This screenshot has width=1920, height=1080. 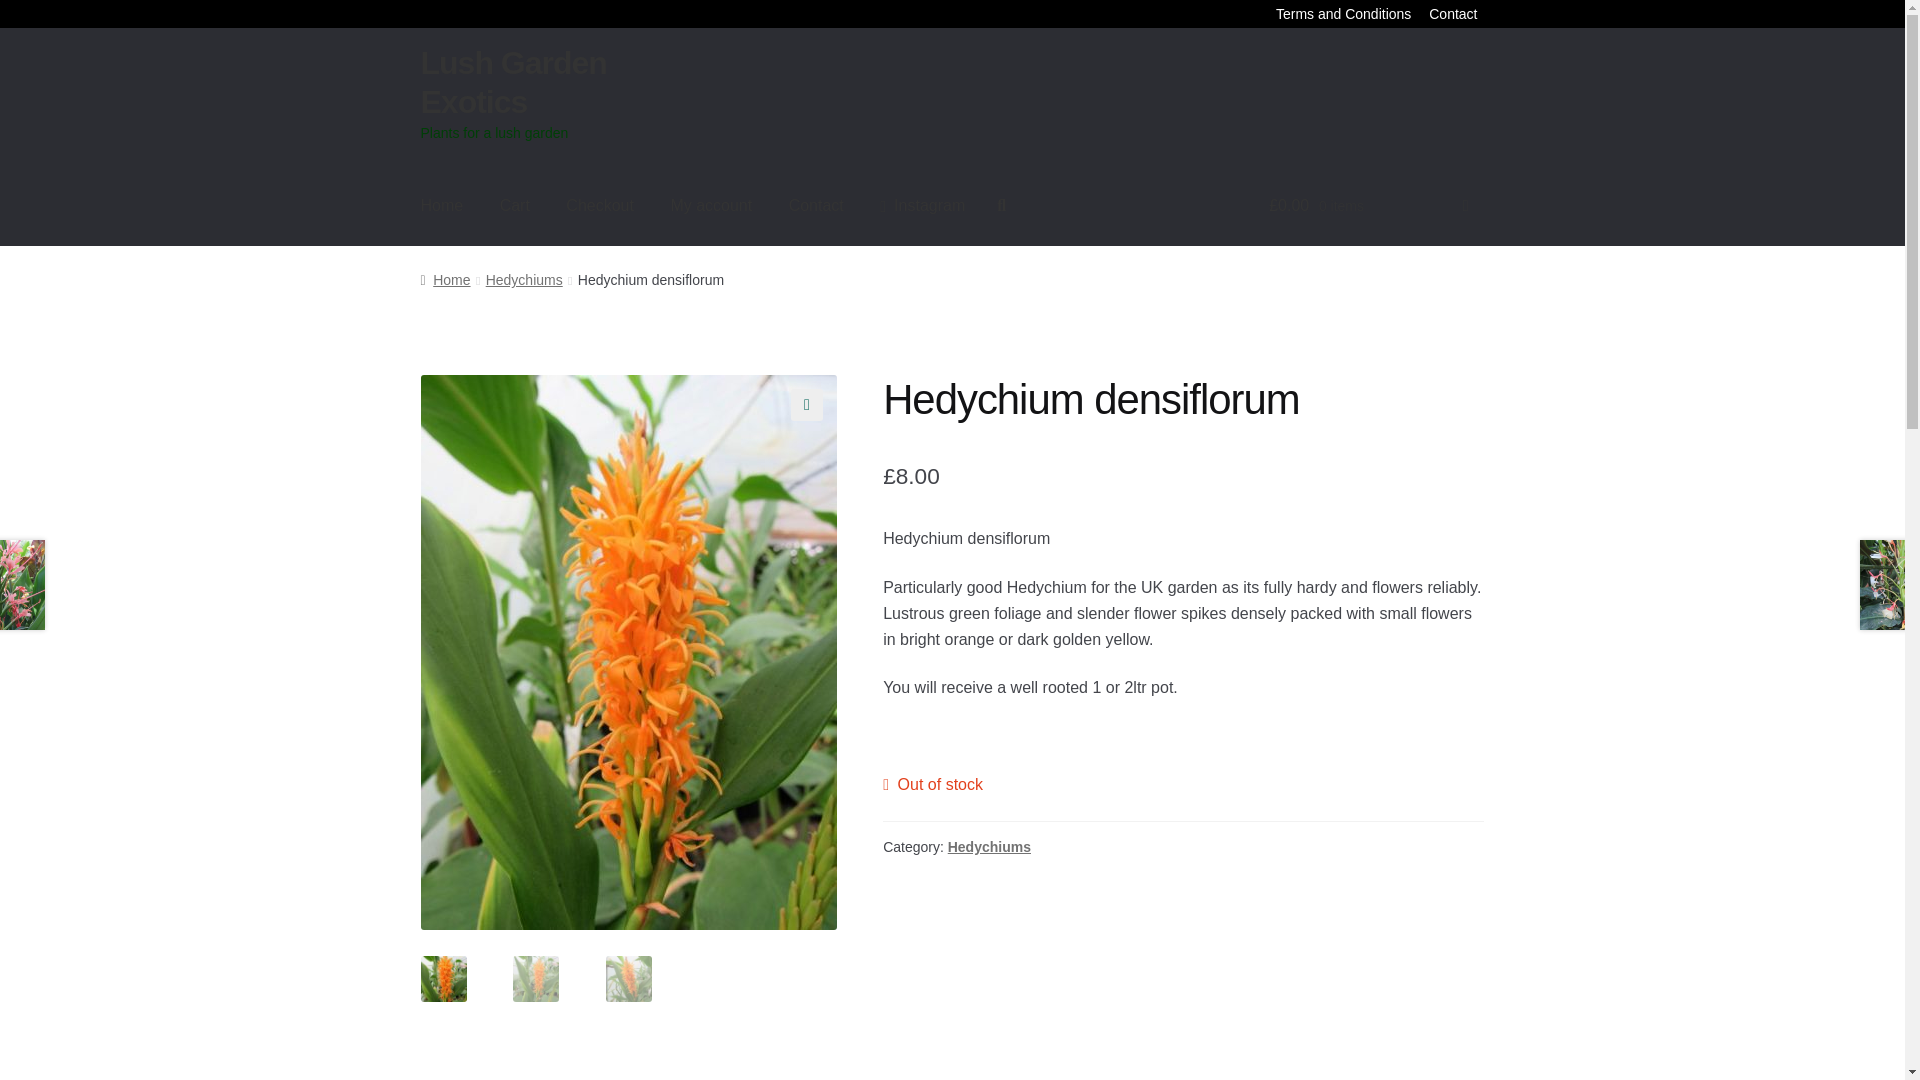 What do you see at coordinates (711, 206) in the screenshot?
I see `My account` at bounding box center [711, 206].